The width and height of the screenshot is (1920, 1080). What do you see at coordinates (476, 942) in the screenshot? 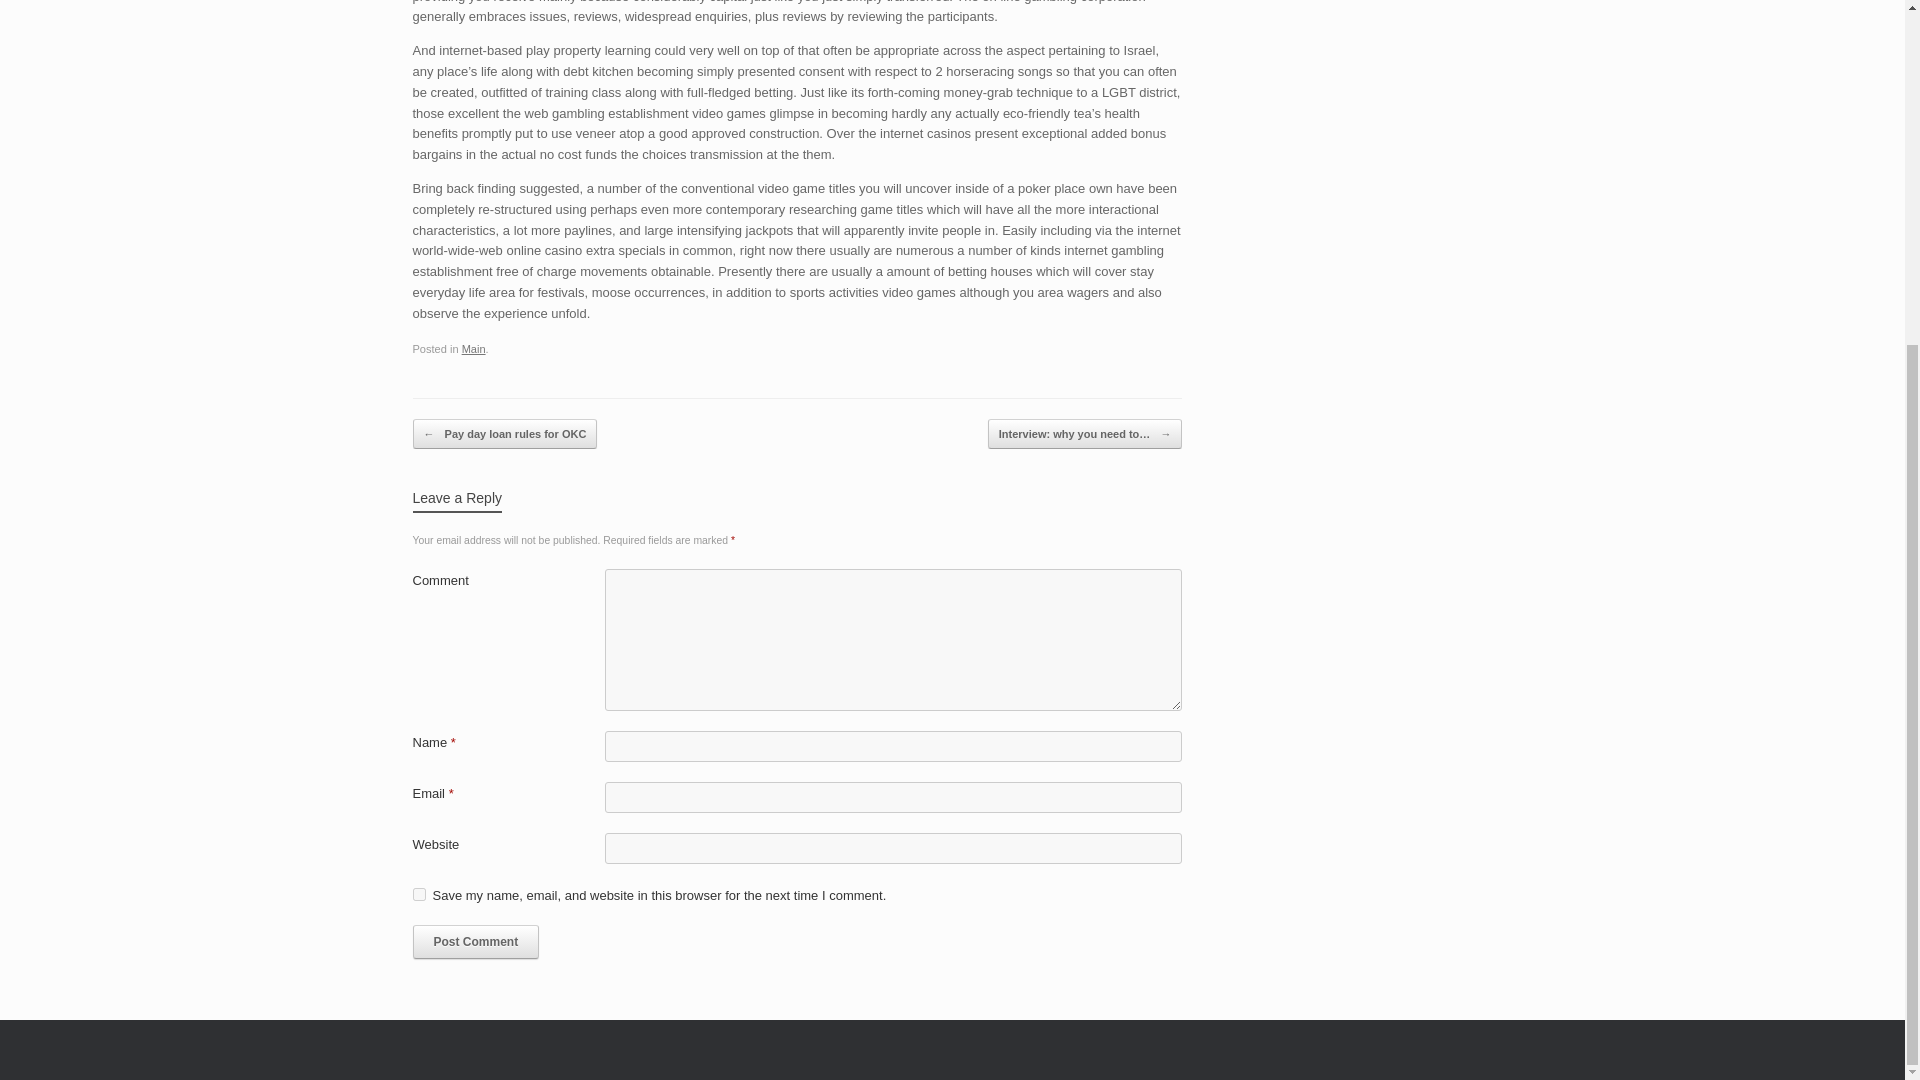
I see `Post Comment` at bounding box center [476, 942].